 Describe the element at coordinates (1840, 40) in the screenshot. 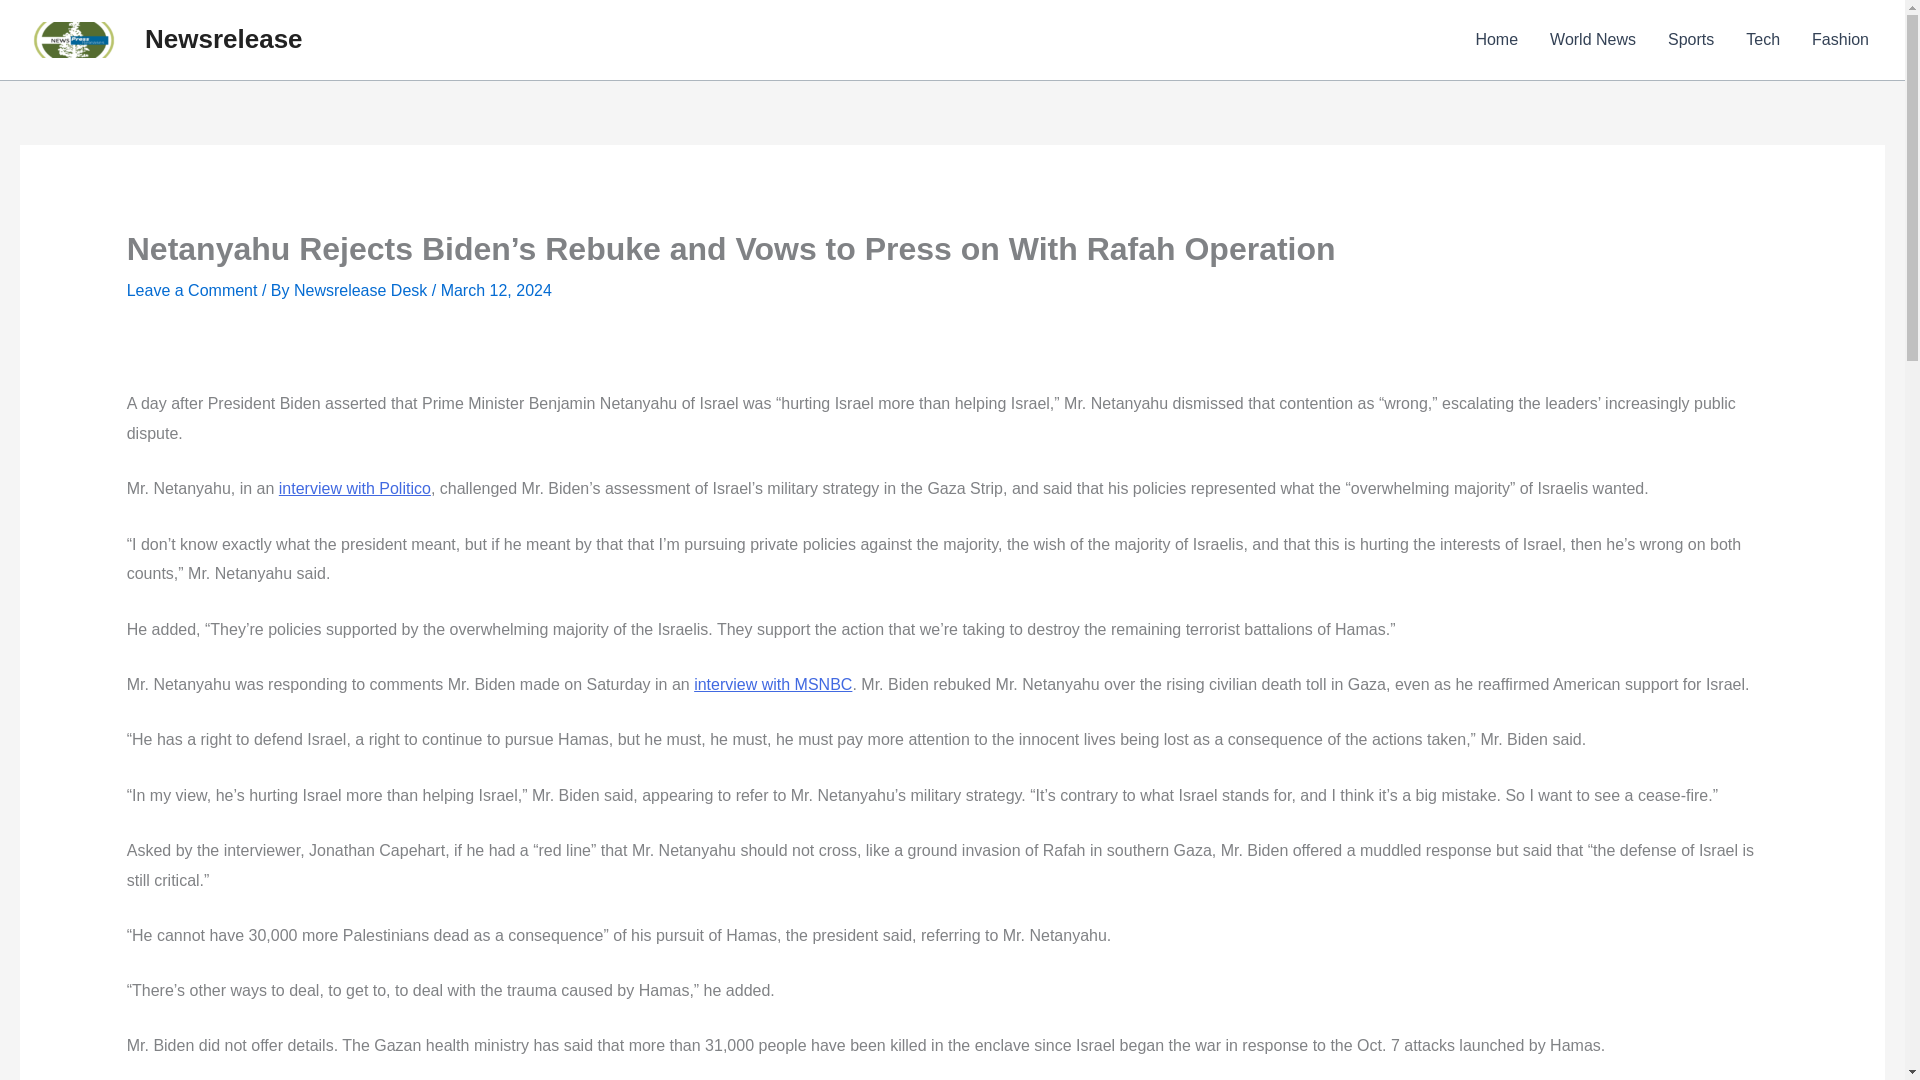

I see `Fashion` at that location.